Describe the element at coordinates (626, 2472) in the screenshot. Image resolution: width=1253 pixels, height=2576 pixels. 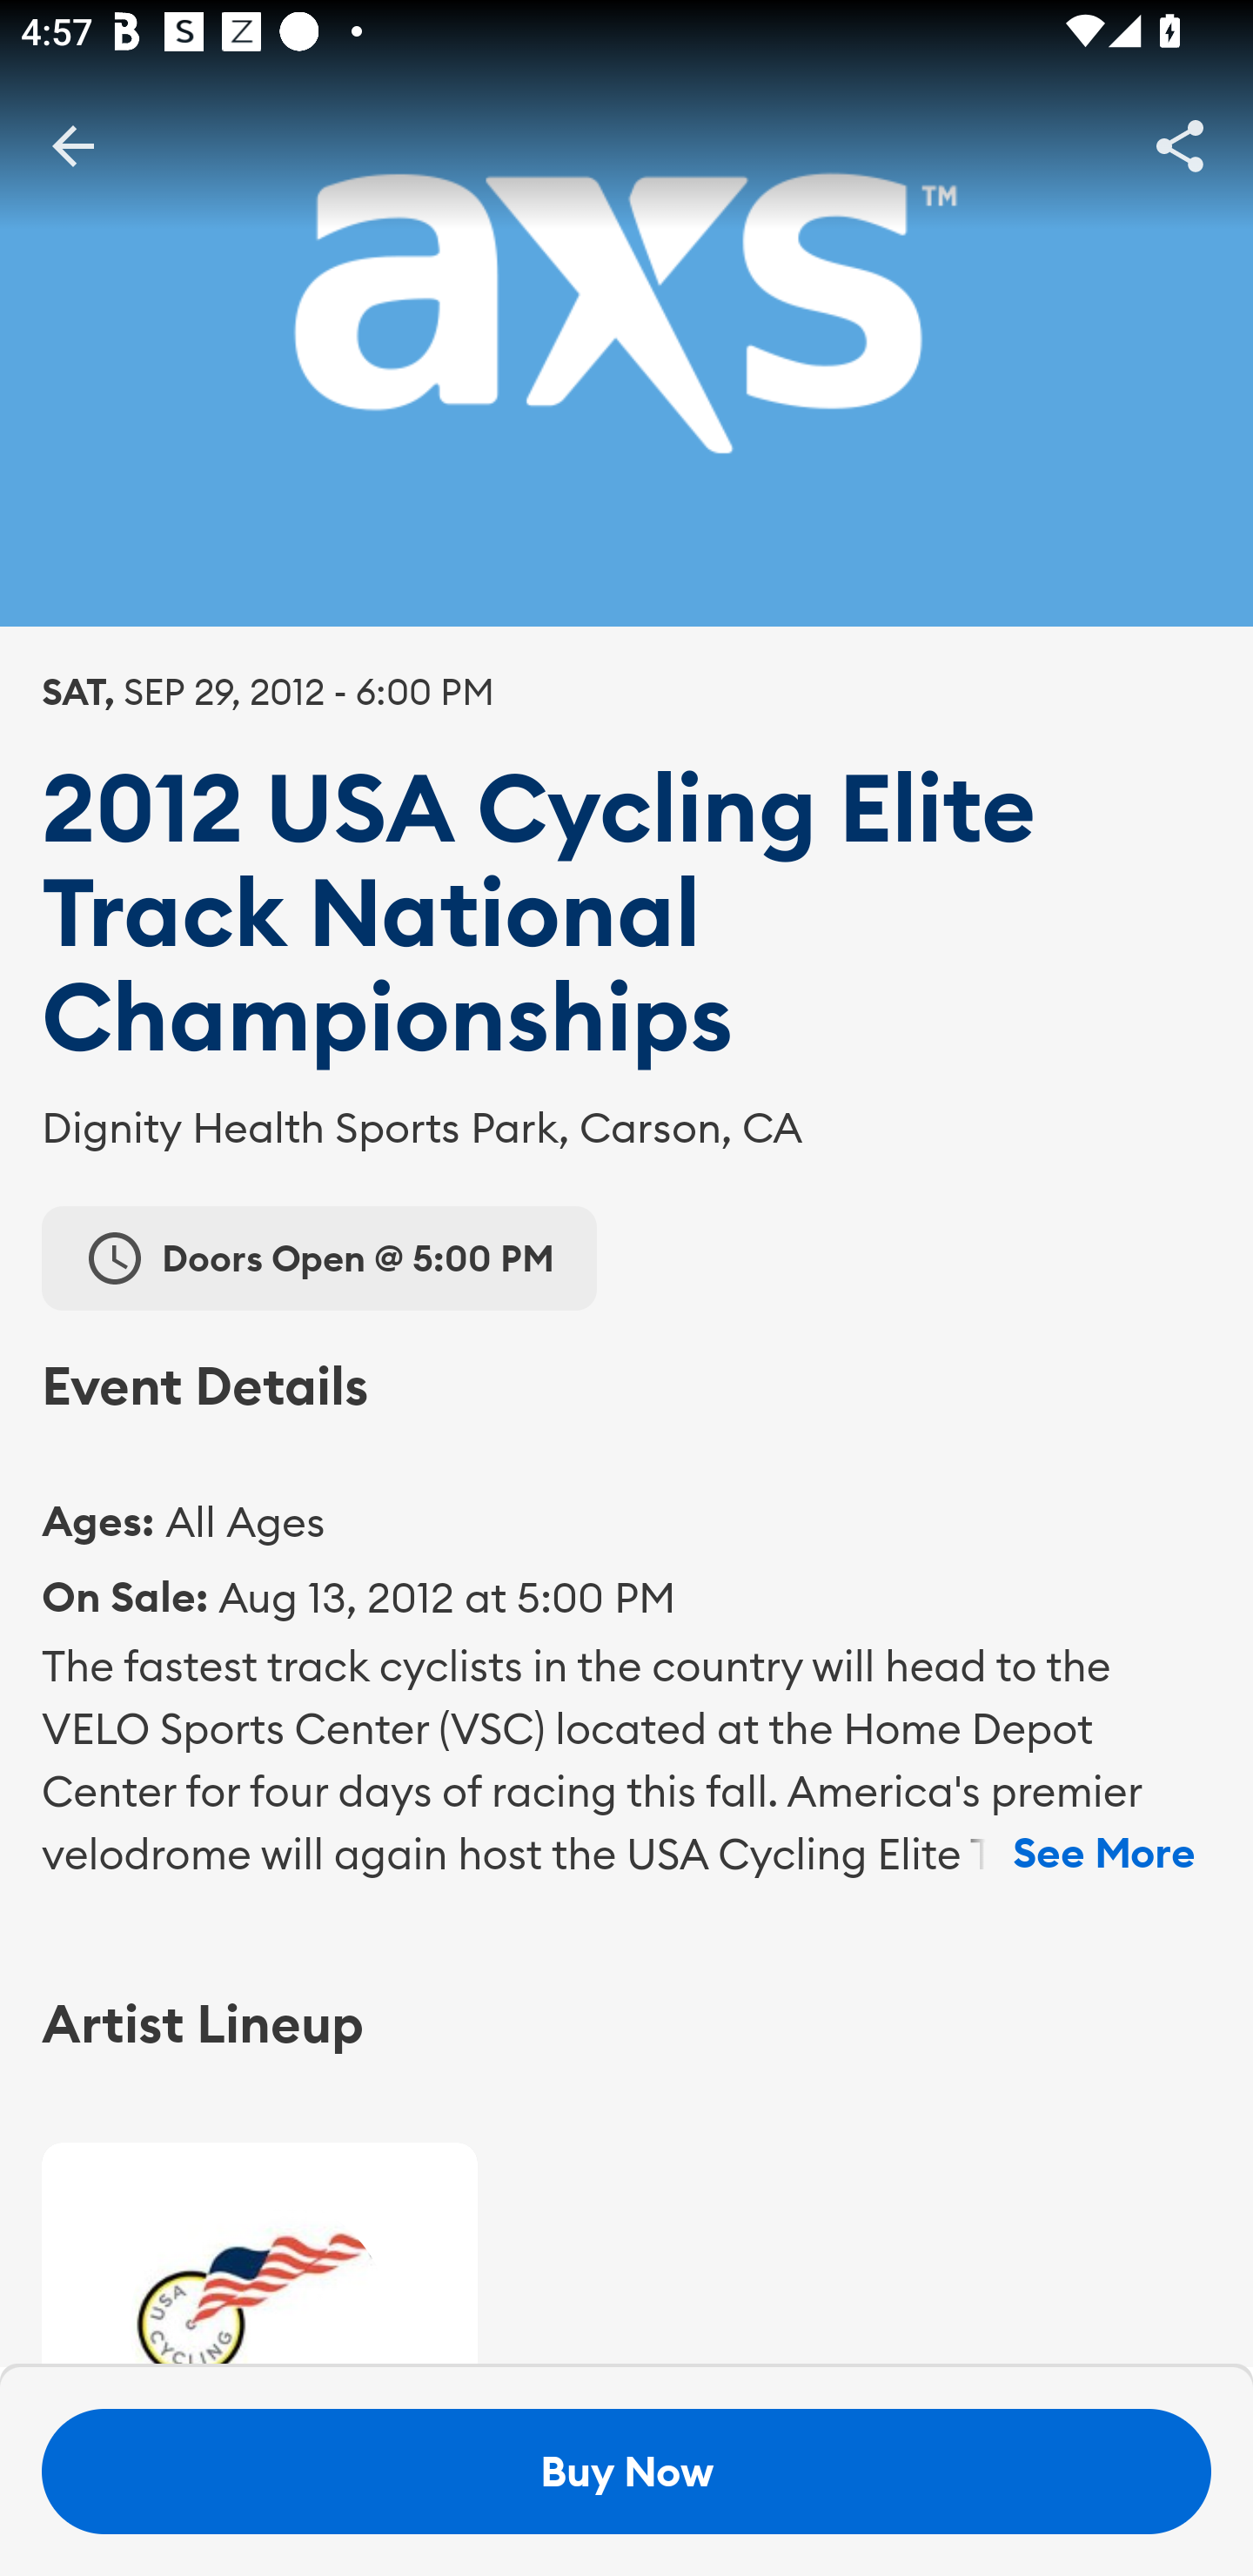
I see `Buy Now` at that location.